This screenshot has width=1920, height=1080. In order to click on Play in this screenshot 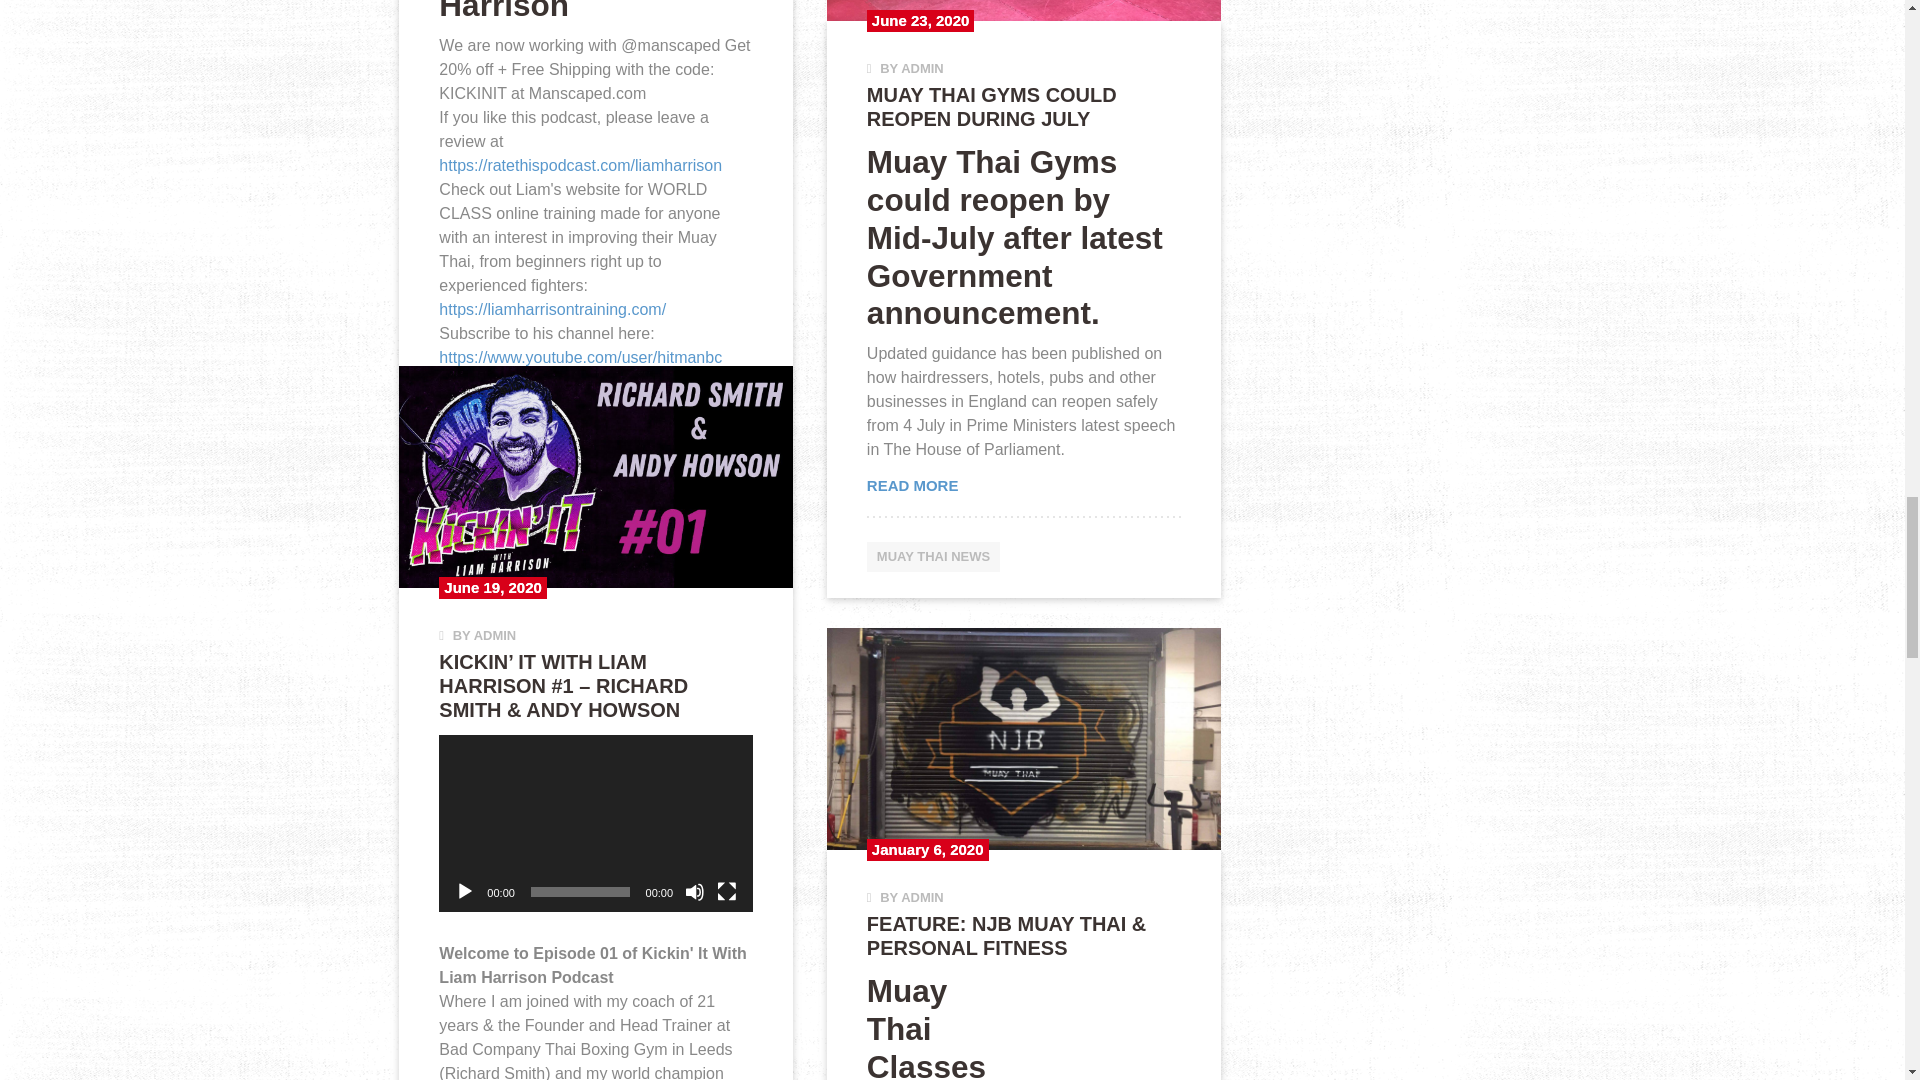, I will do `click(464, 892)`.